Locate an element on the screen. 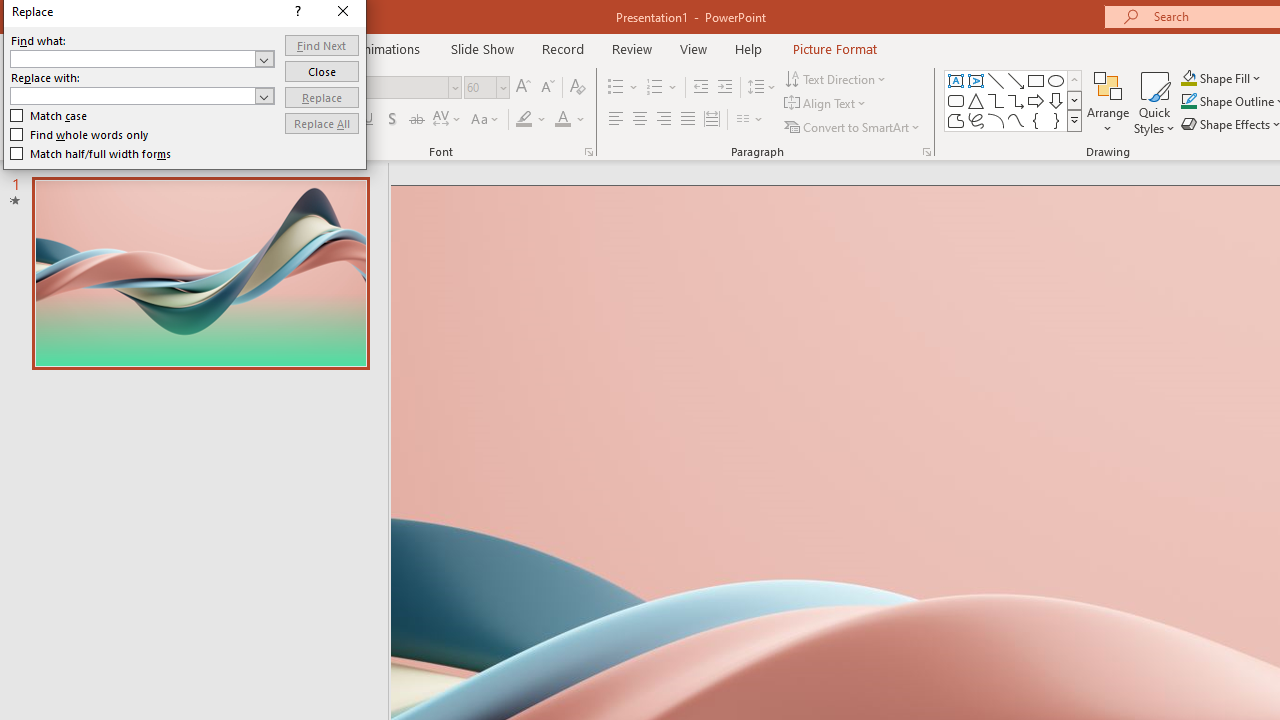 The width and height of the screenshot is (1280, 720). Connector: Elbow Arrow is located at coordinates (1016, 100).